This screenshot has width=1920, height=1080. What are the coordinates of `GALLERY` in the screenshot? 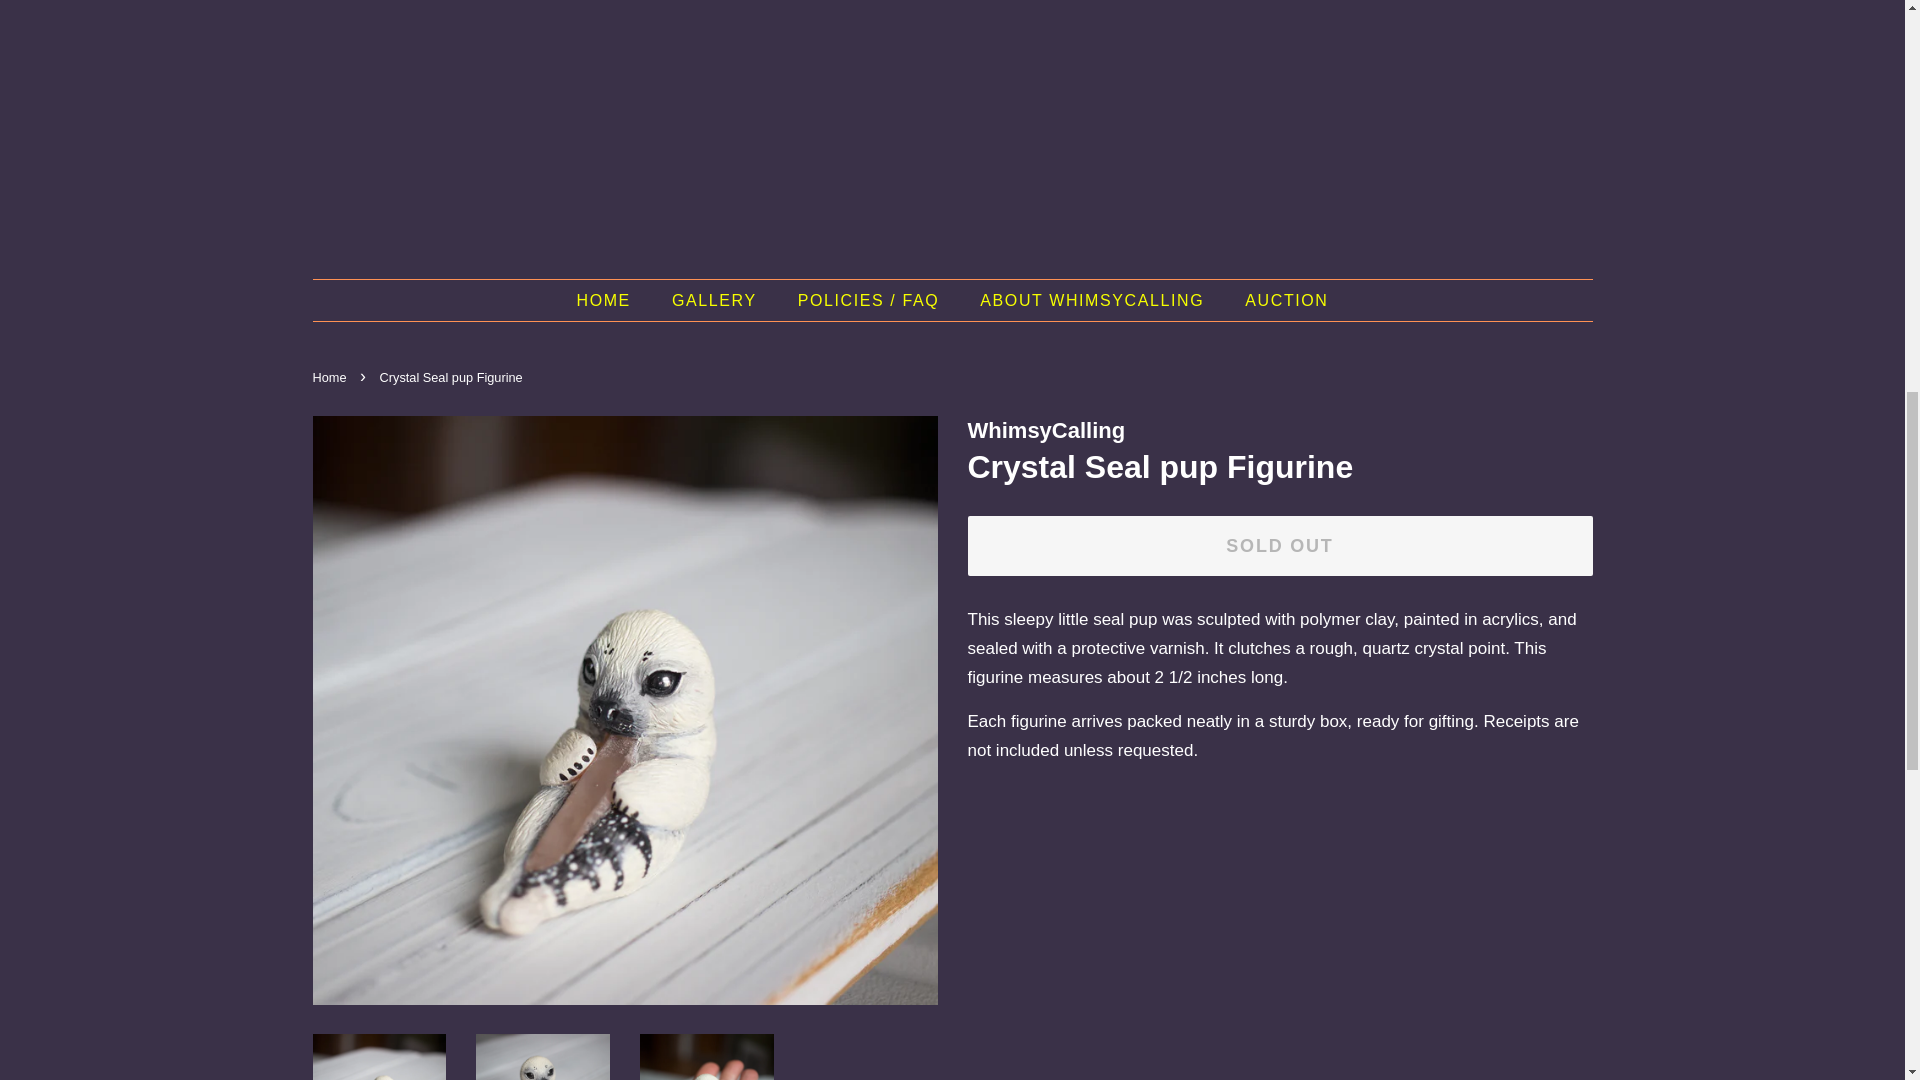 It's located at (716, 300).